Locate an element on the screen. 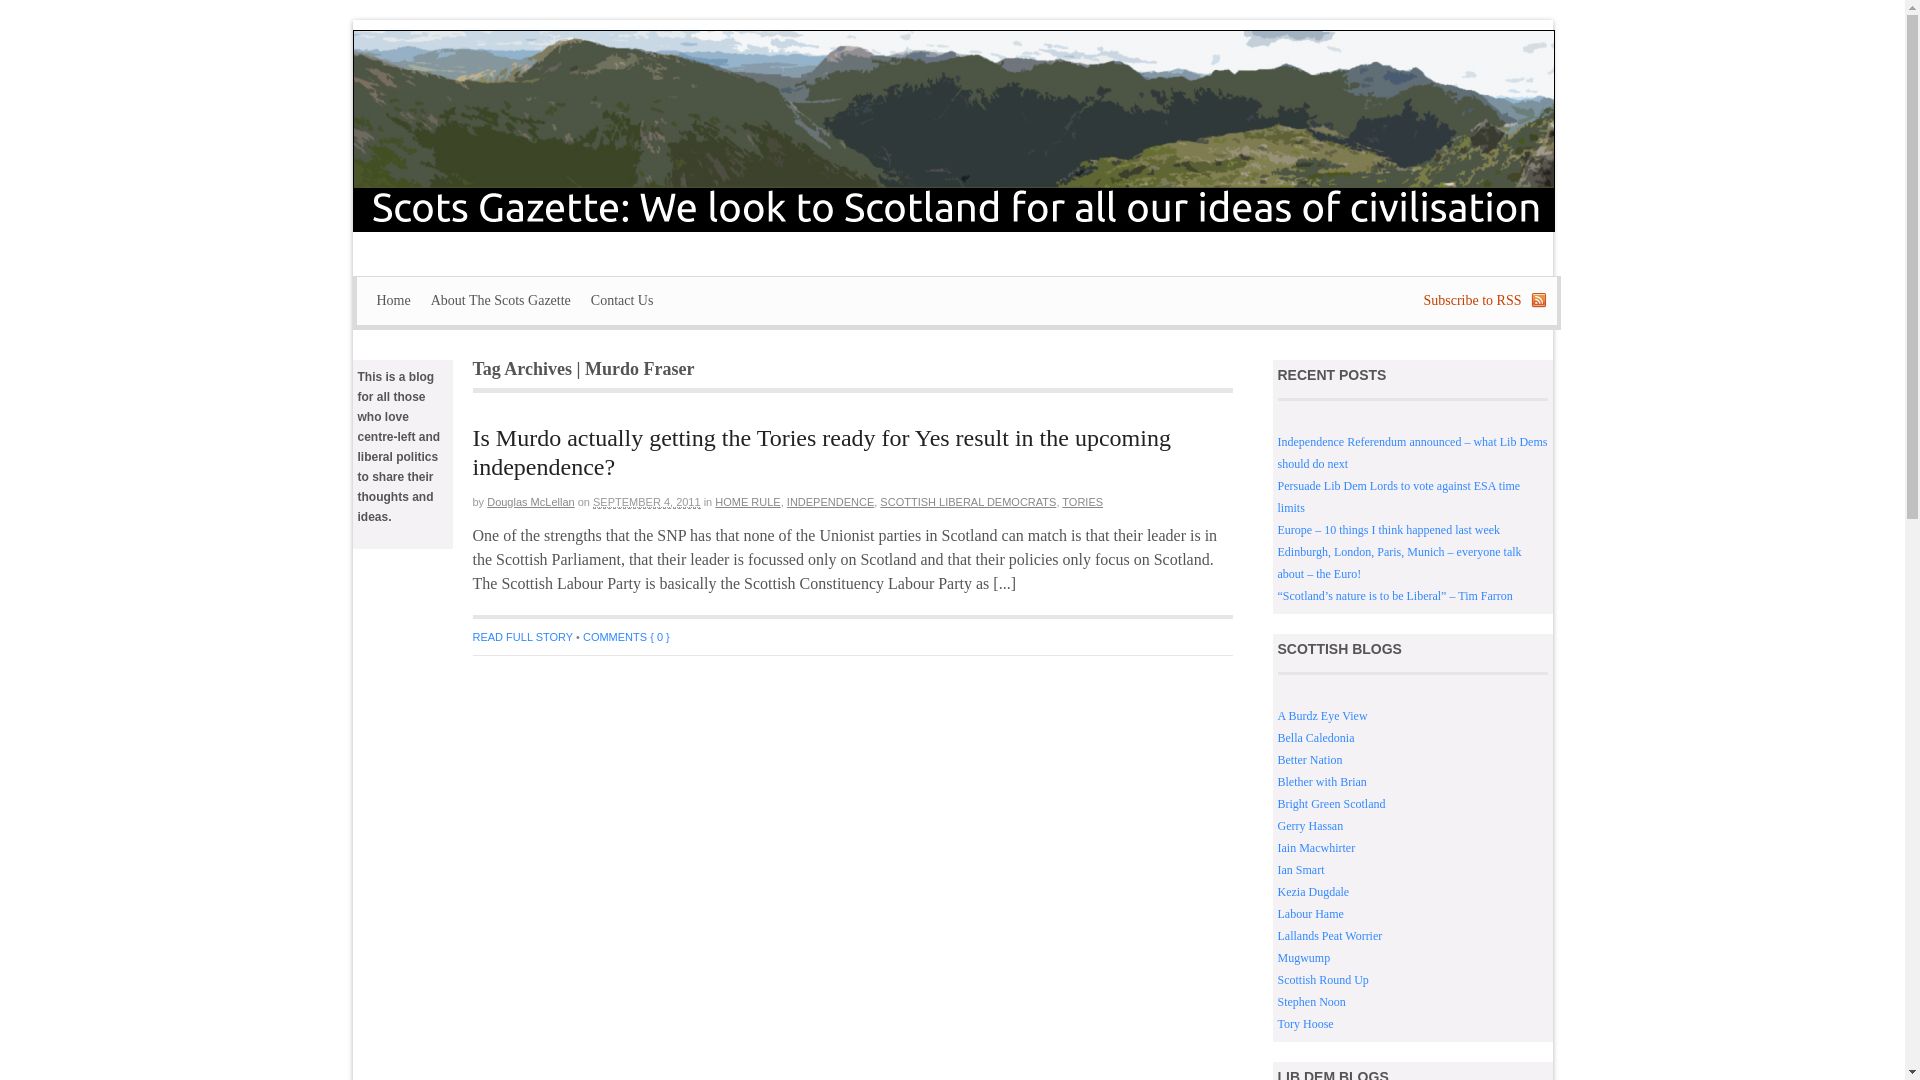  Gerry Hassan is located at coordinates (1311, 825).